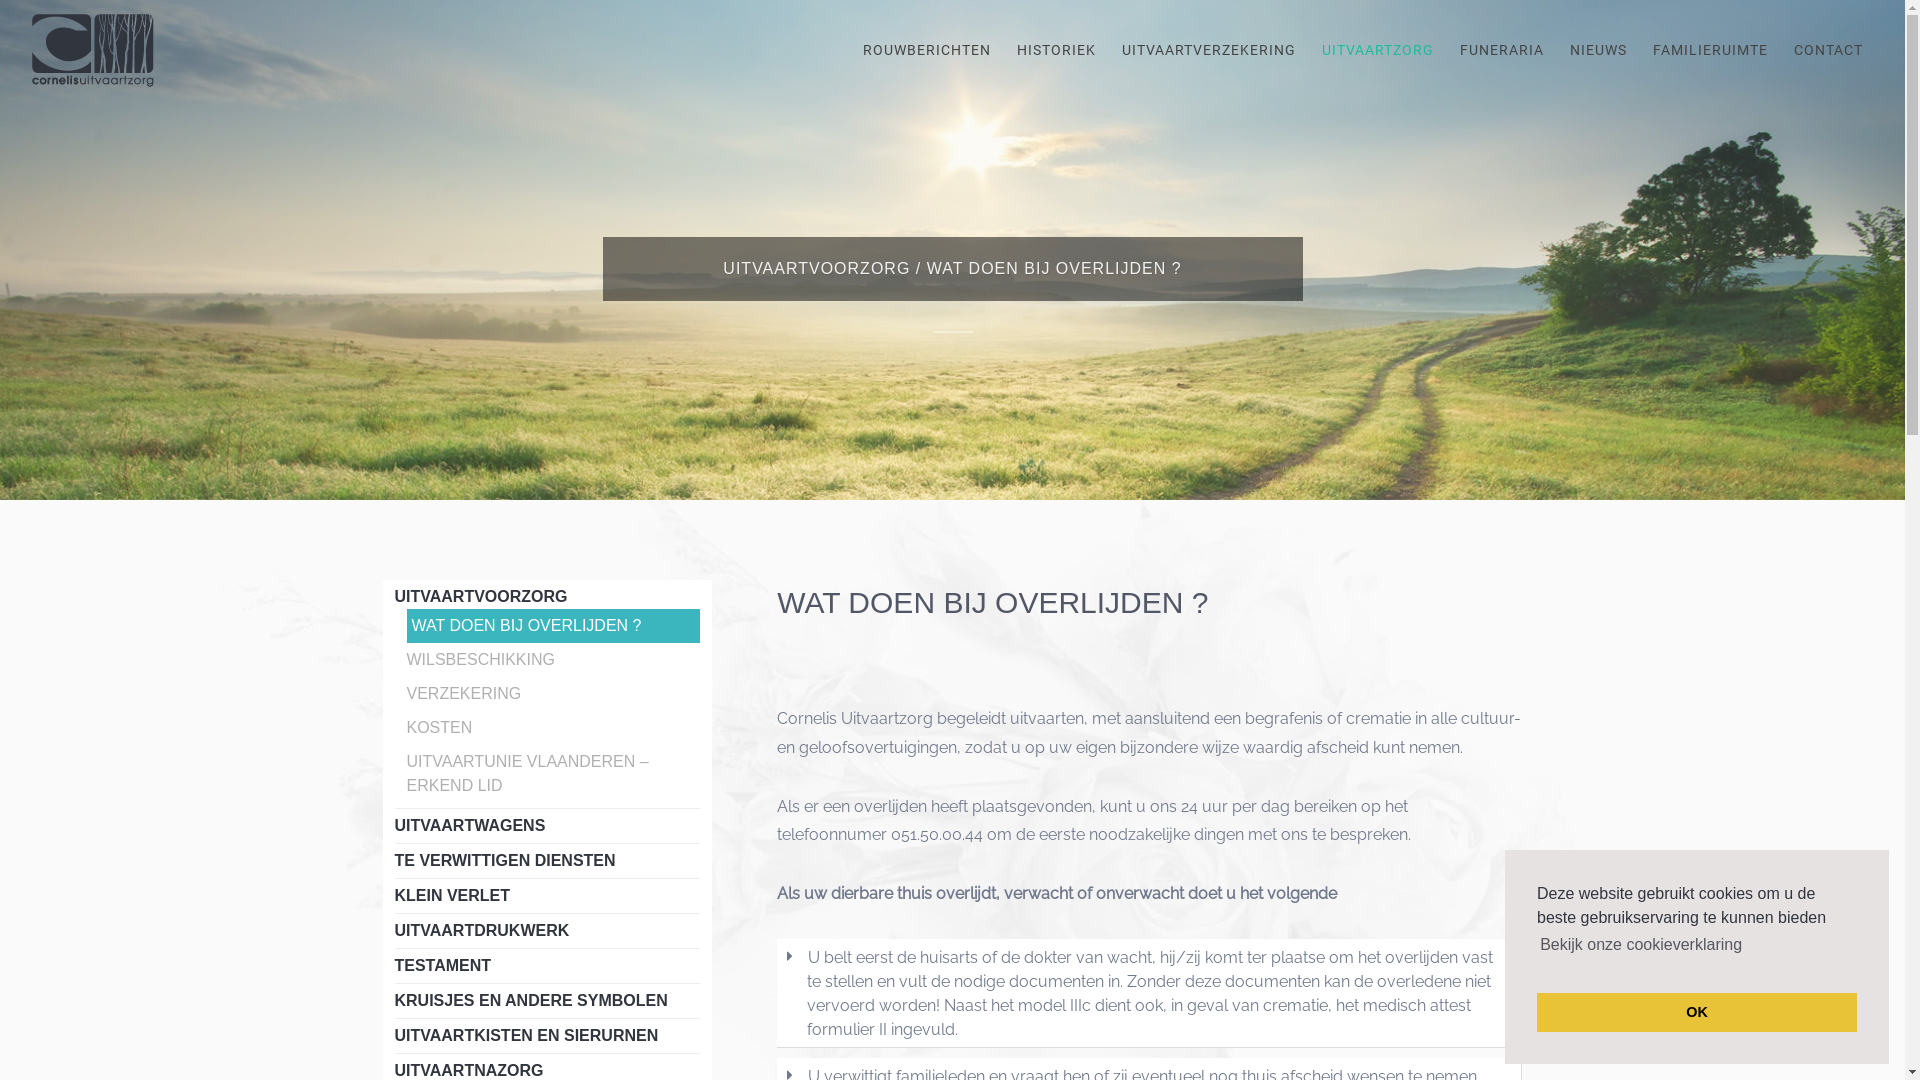 The width and height of the screenshot is (1920, 1080). Describe the element at coordinates (468, 1070) in the screenshot. I see `UITVAARTNAZORG` at that location.